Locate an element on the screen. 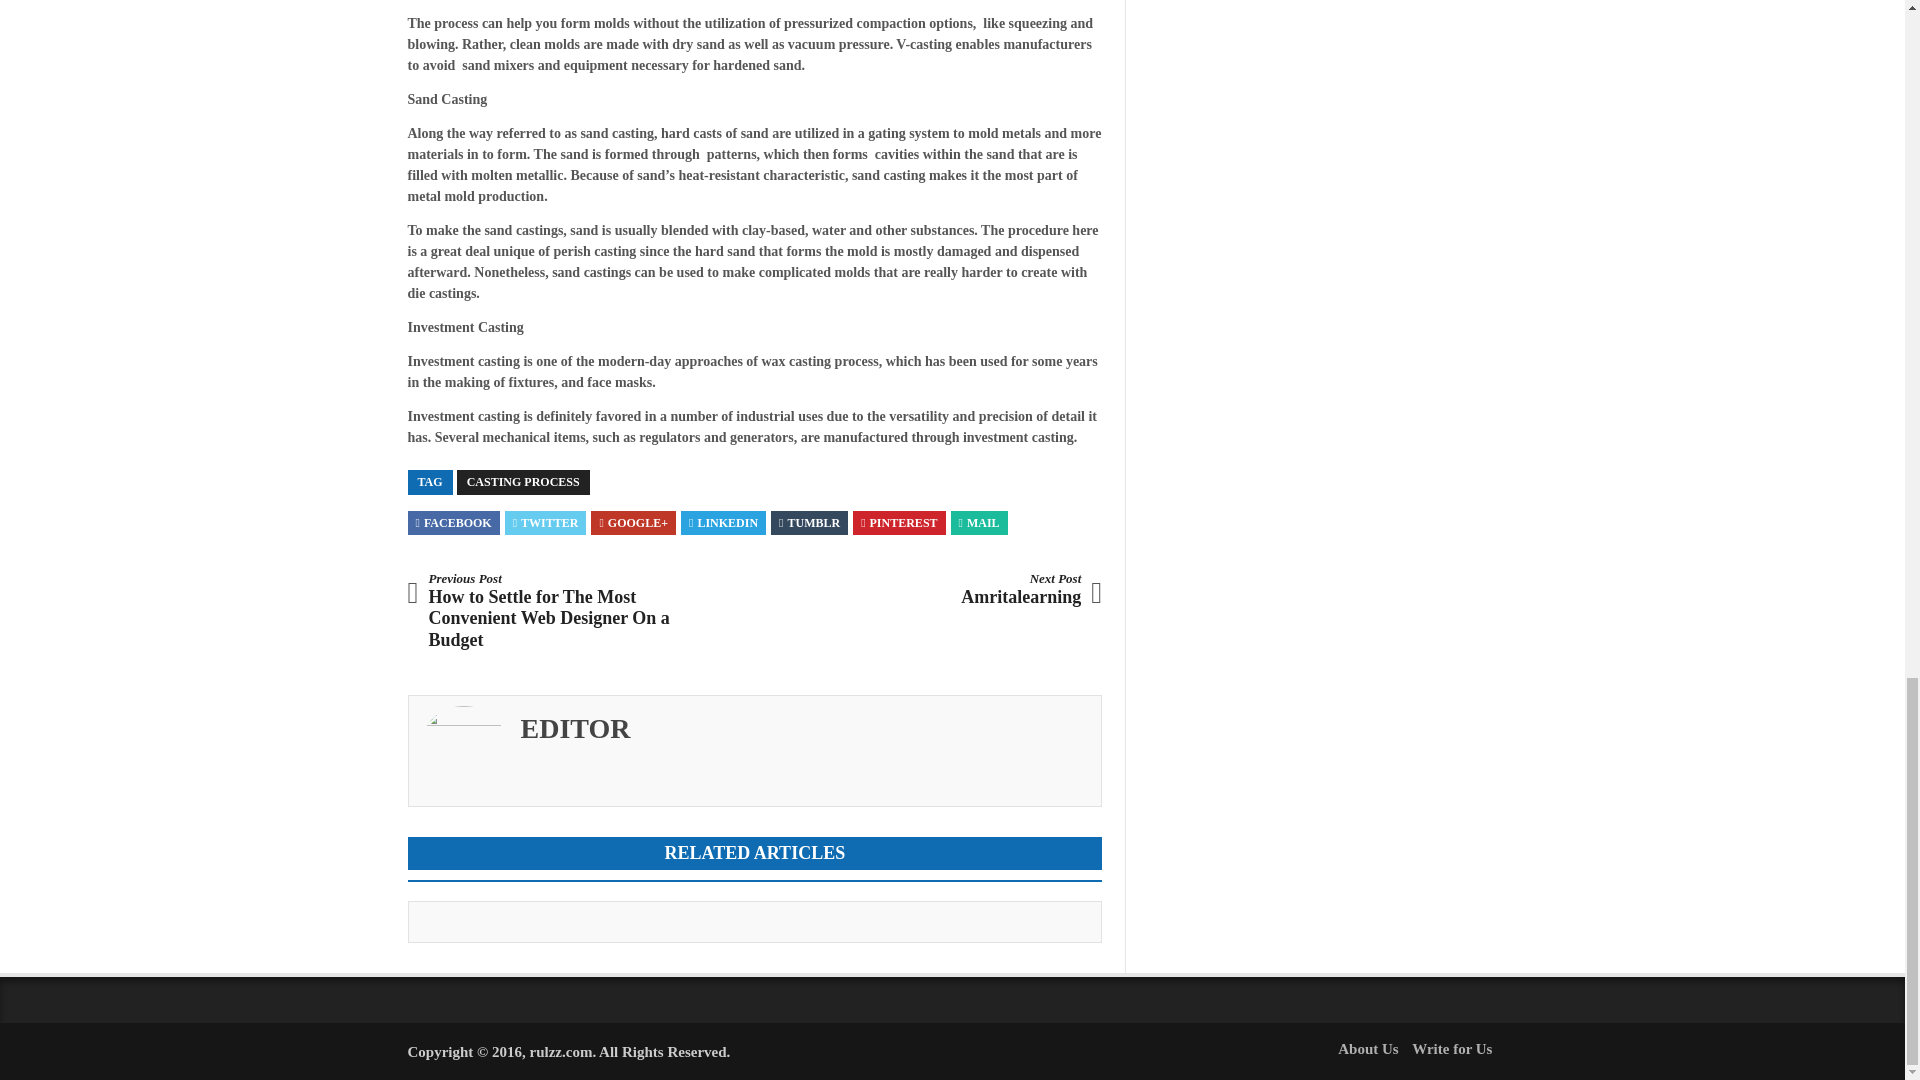  Facebook is located at coordinates (454, 523).